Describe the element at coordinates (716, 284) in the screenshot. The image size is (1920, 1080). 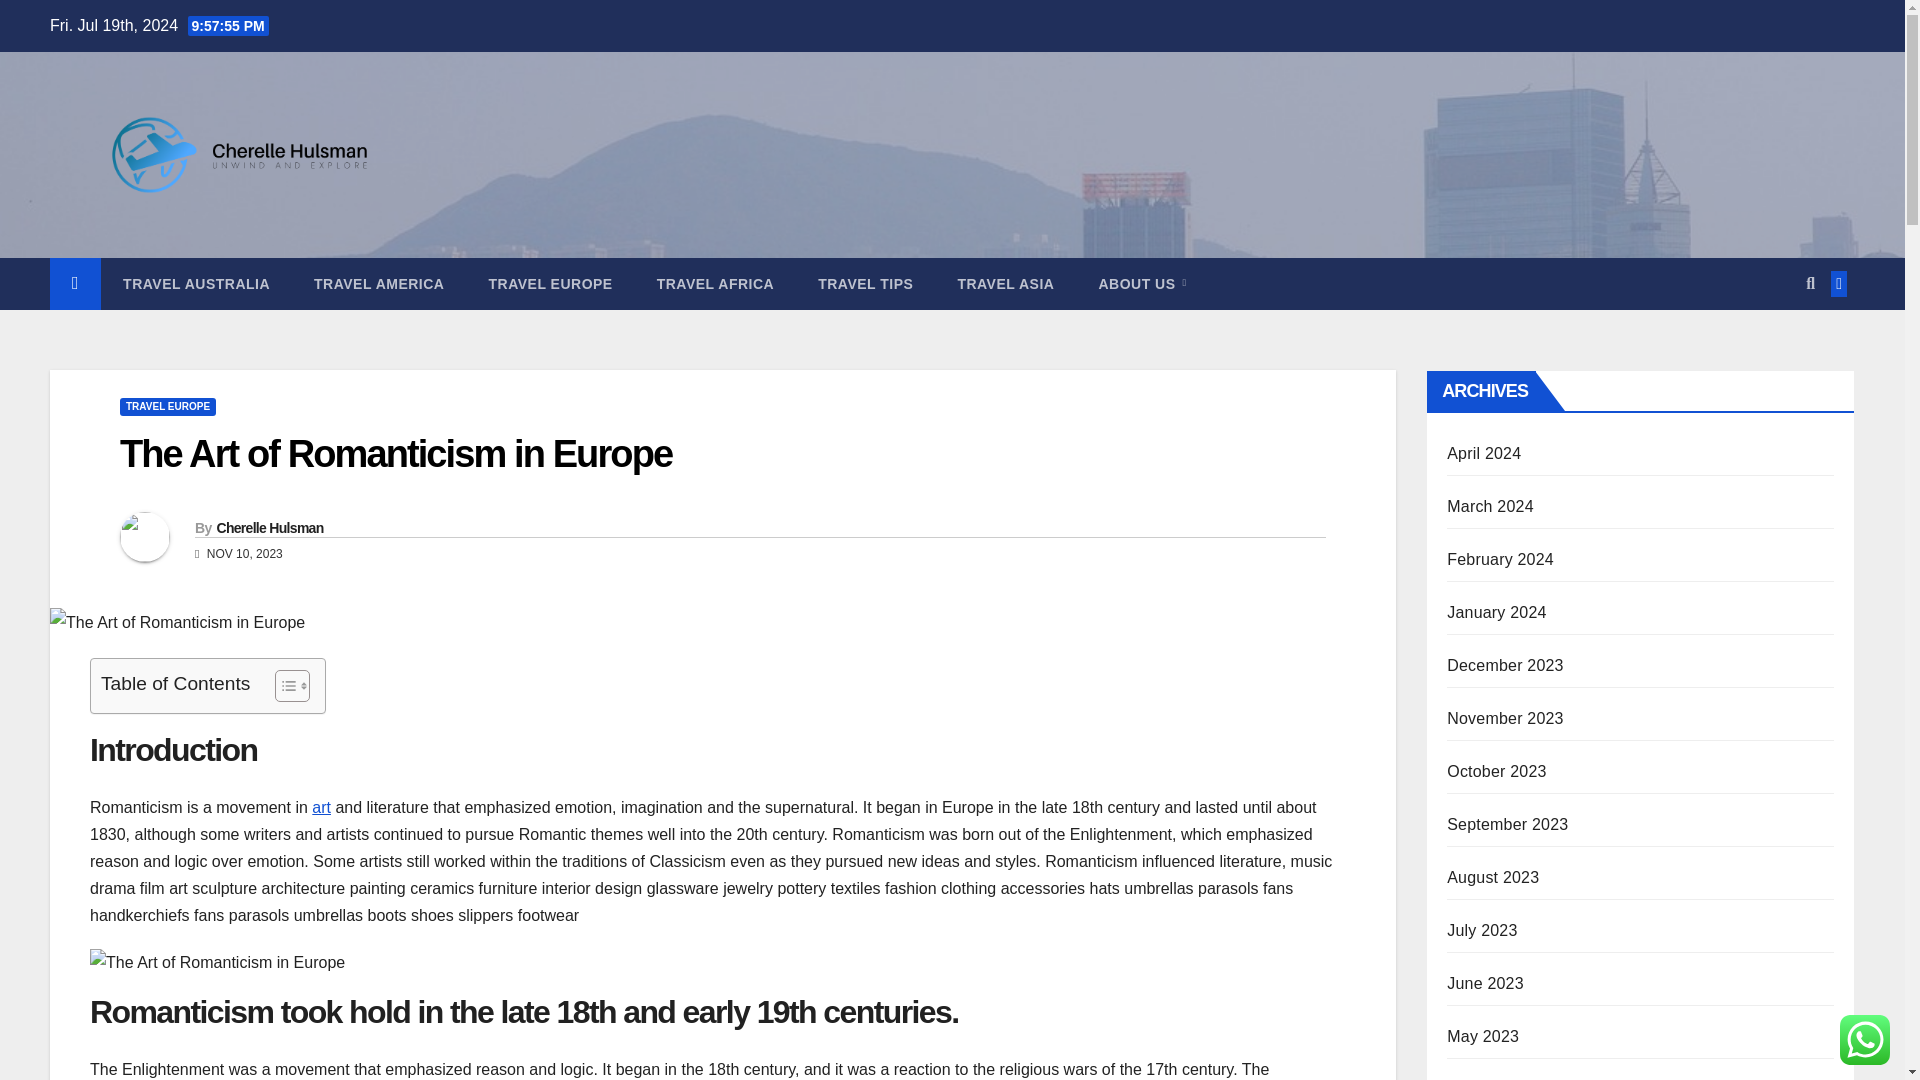
I see `TRAVEL AFRICA` at that location.